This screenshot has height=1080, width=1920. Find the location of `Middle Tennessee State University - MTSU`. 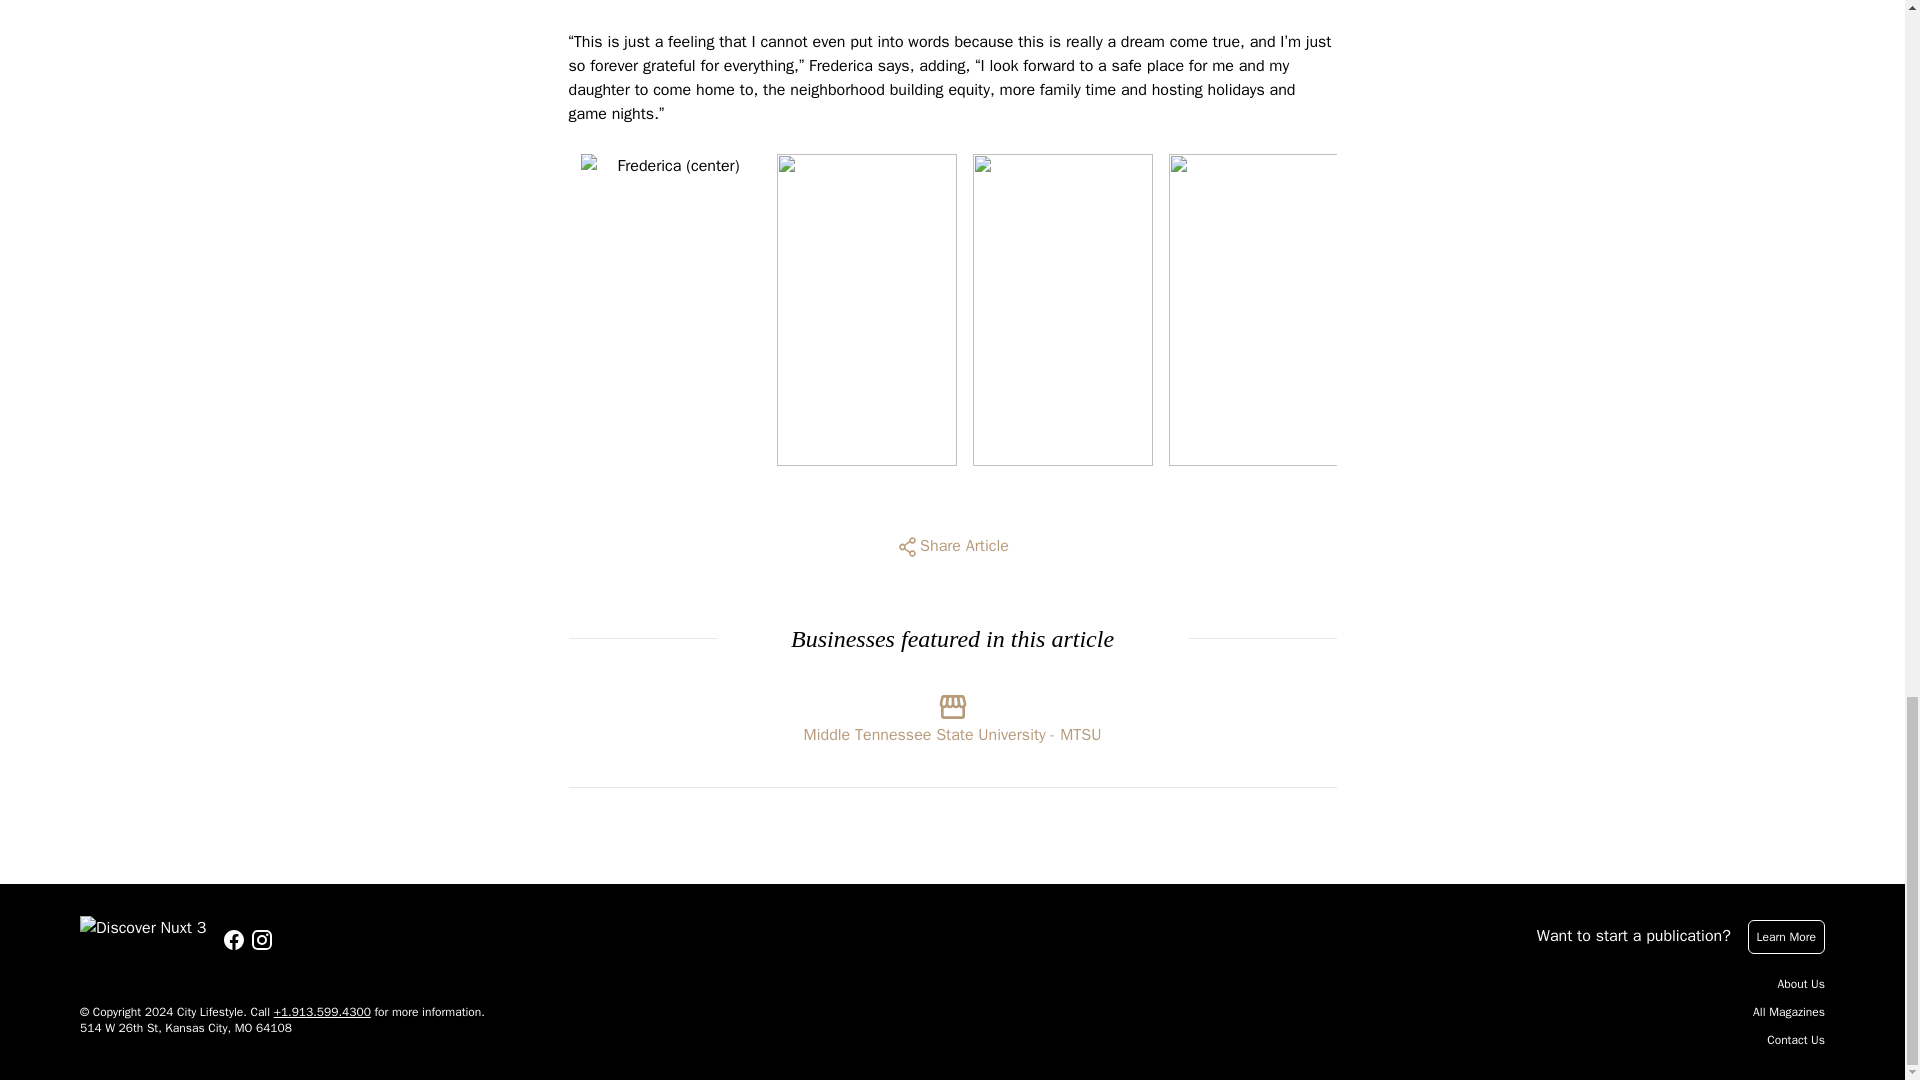

Middle Tennessee State University - MTSU is located at coordinates (953, 713).